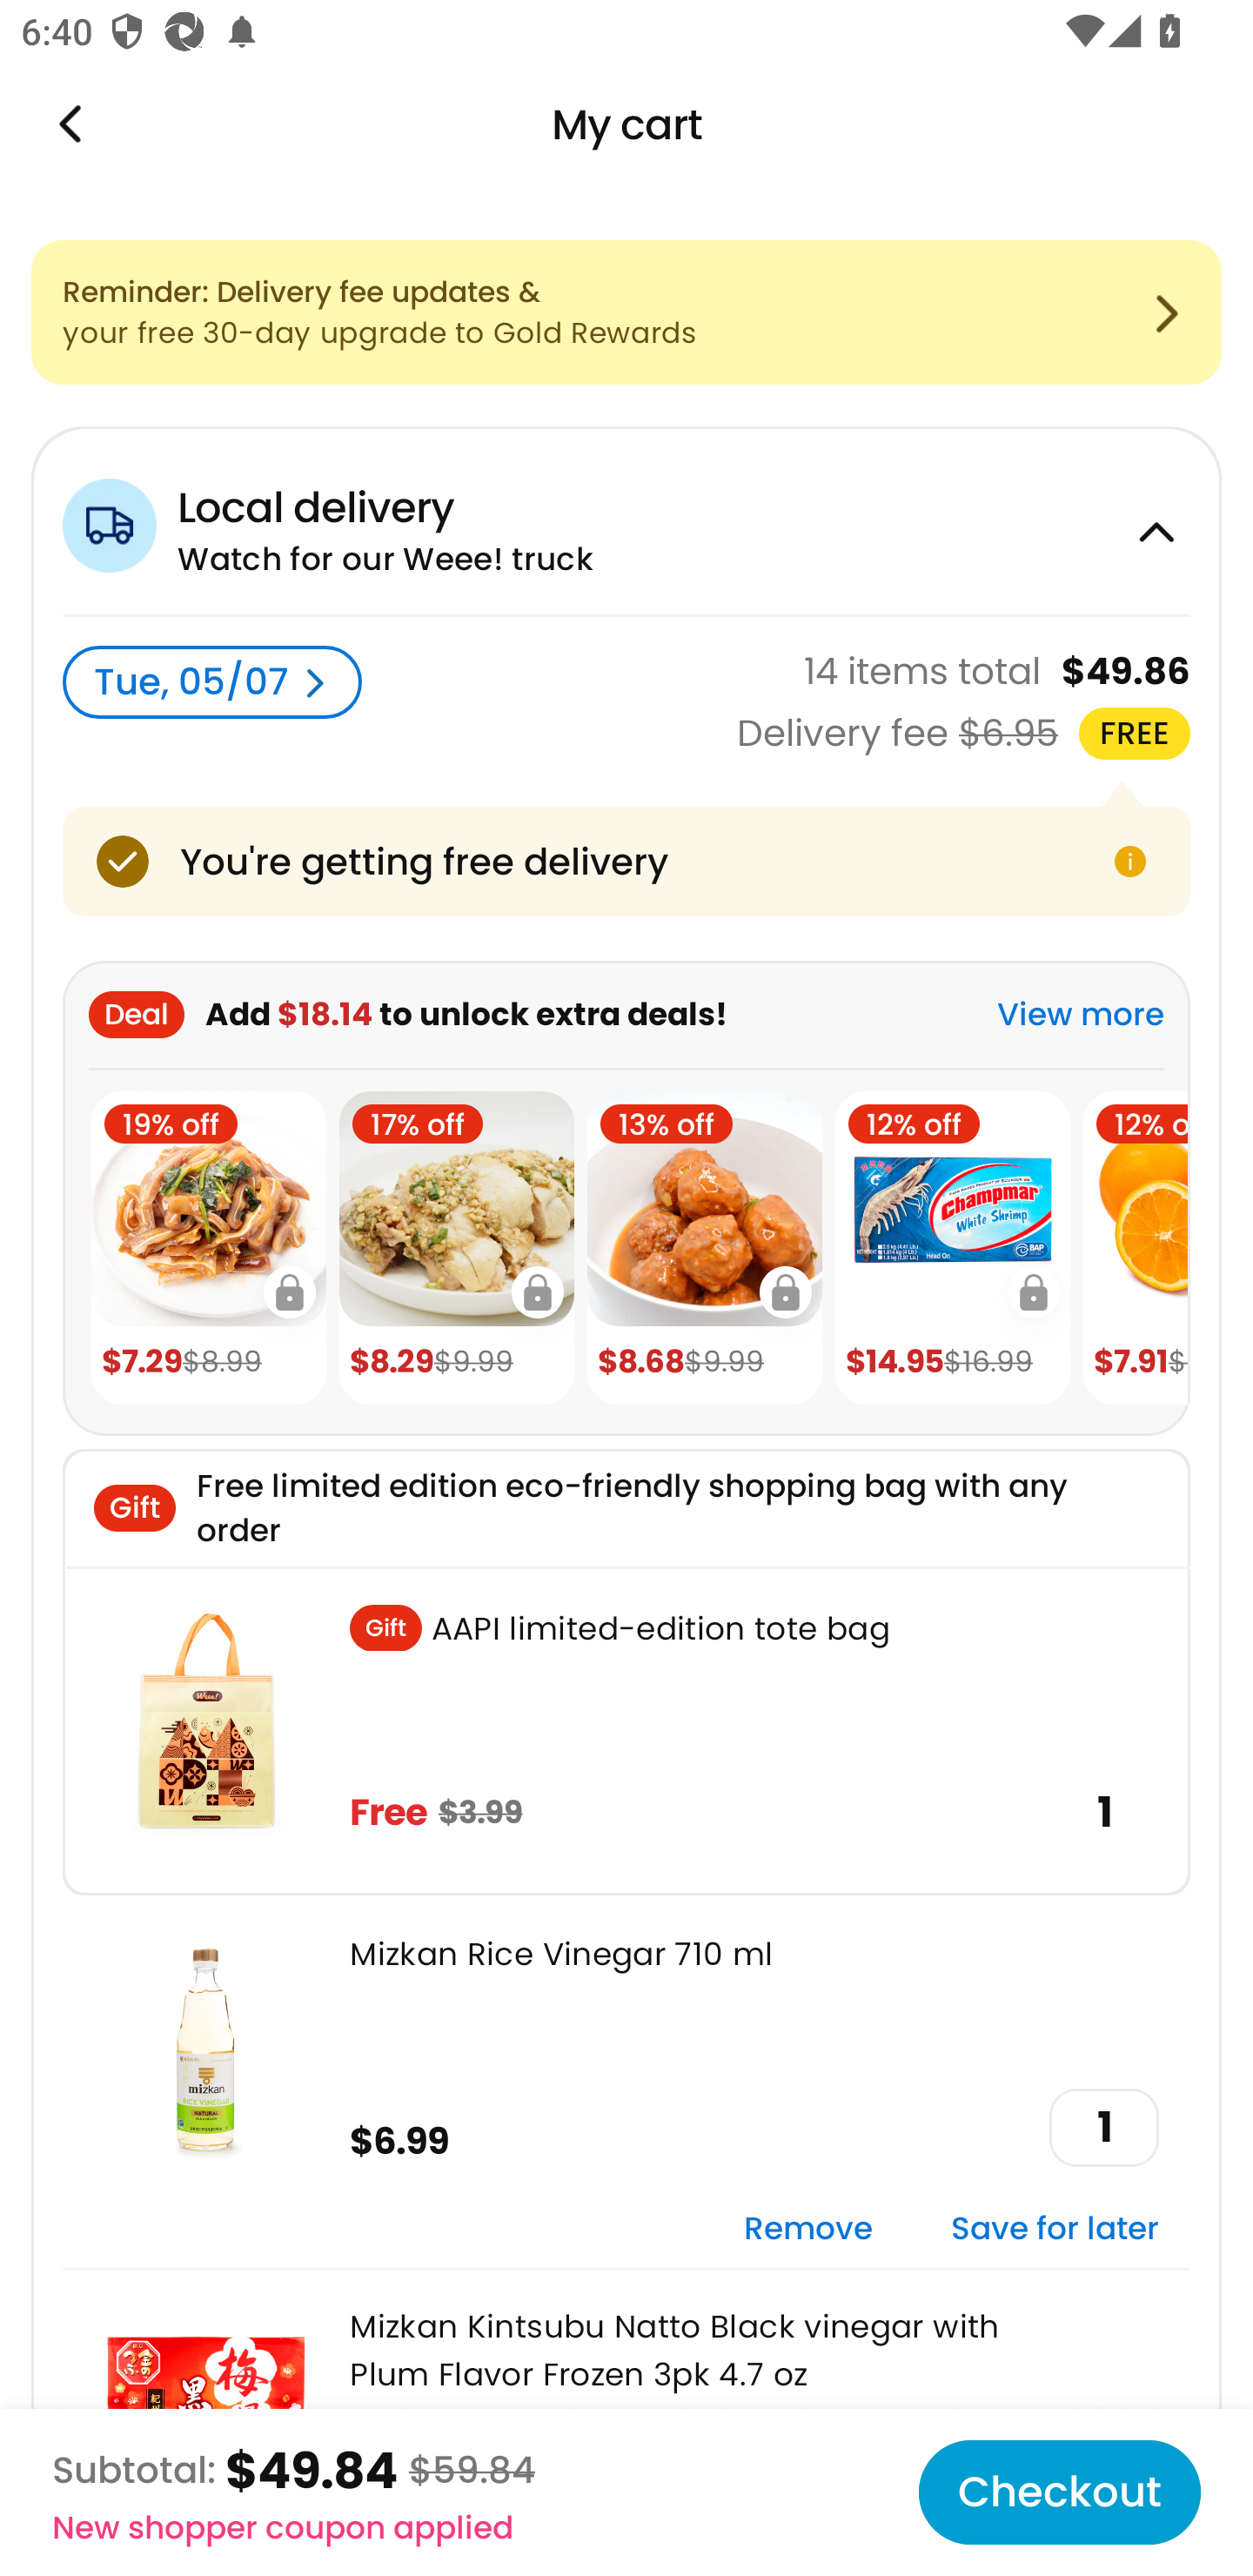 The width and height of the screenshot is (1253, 2576). I want to click on 19% off $7.29 $8.99, so click(209, 1248).